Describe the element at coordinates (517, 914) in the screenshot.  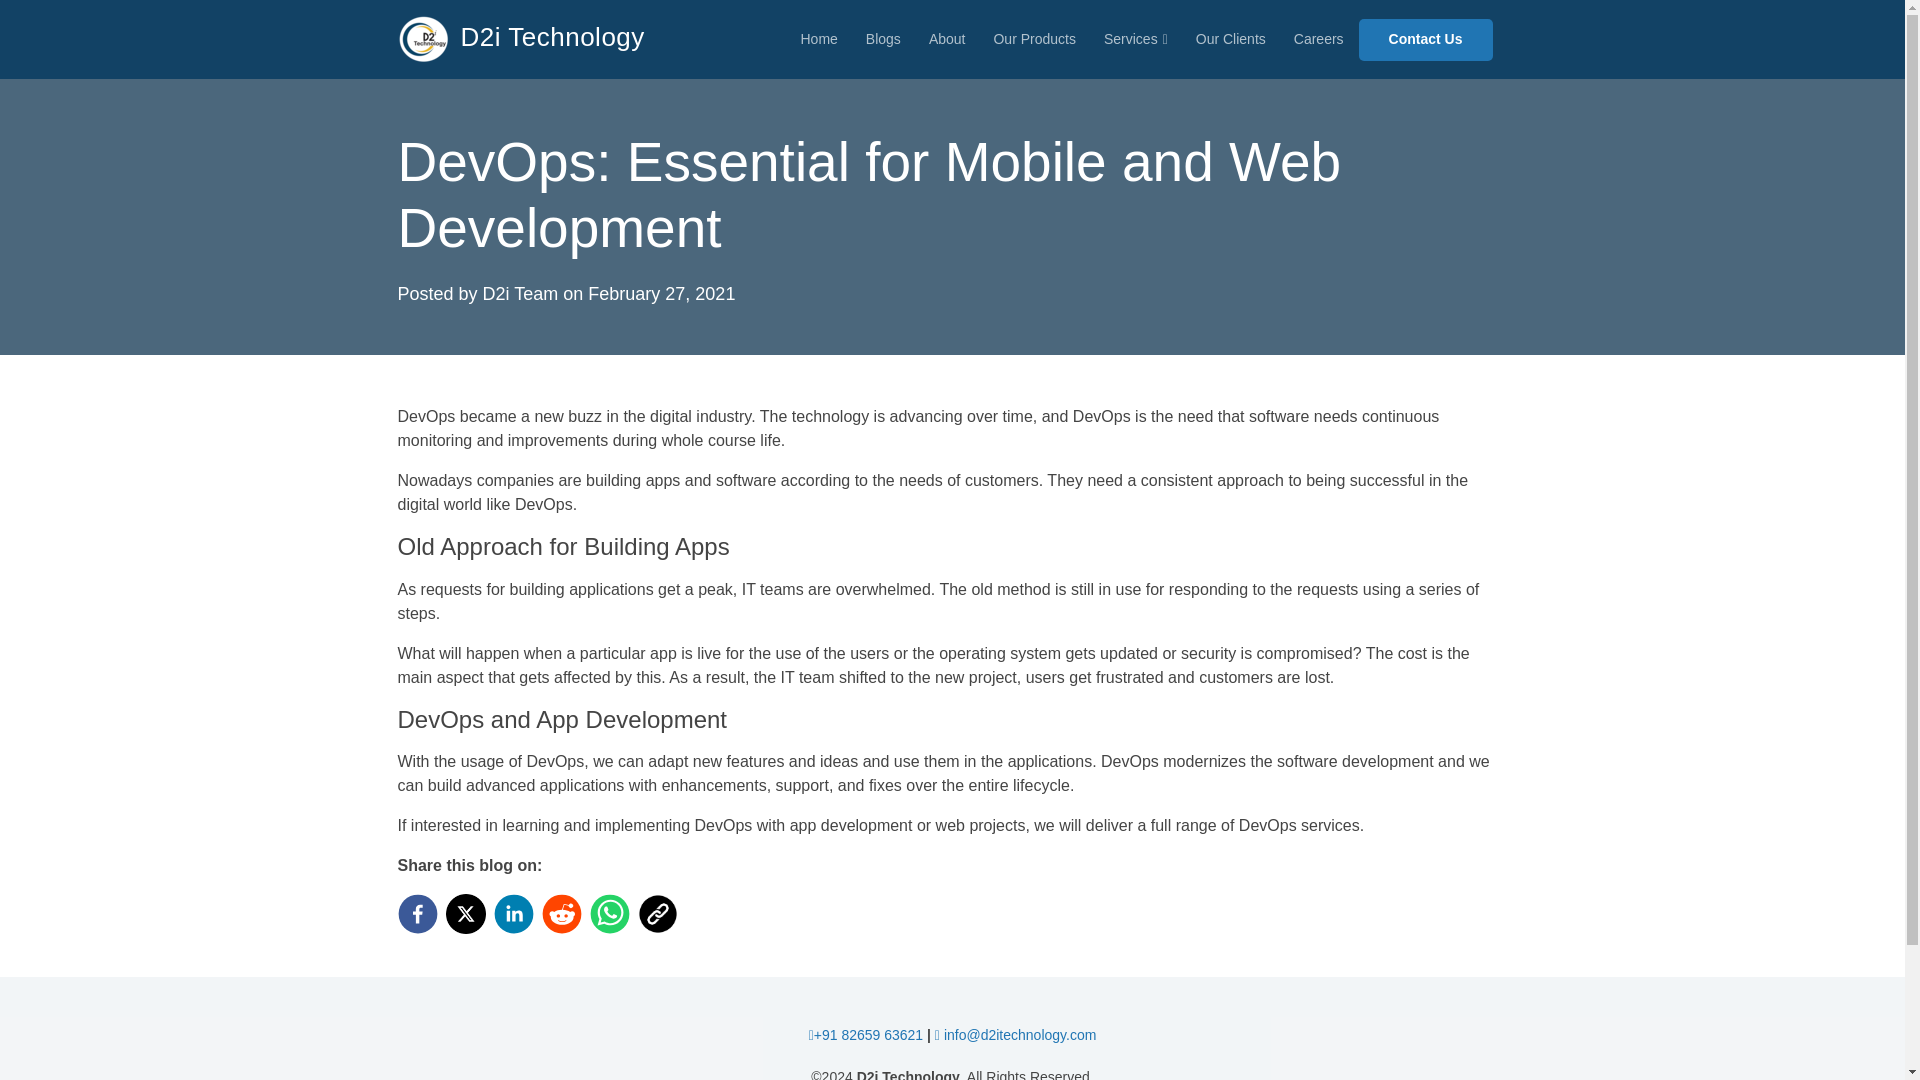
I see `Share on LinkedIn` at that location.